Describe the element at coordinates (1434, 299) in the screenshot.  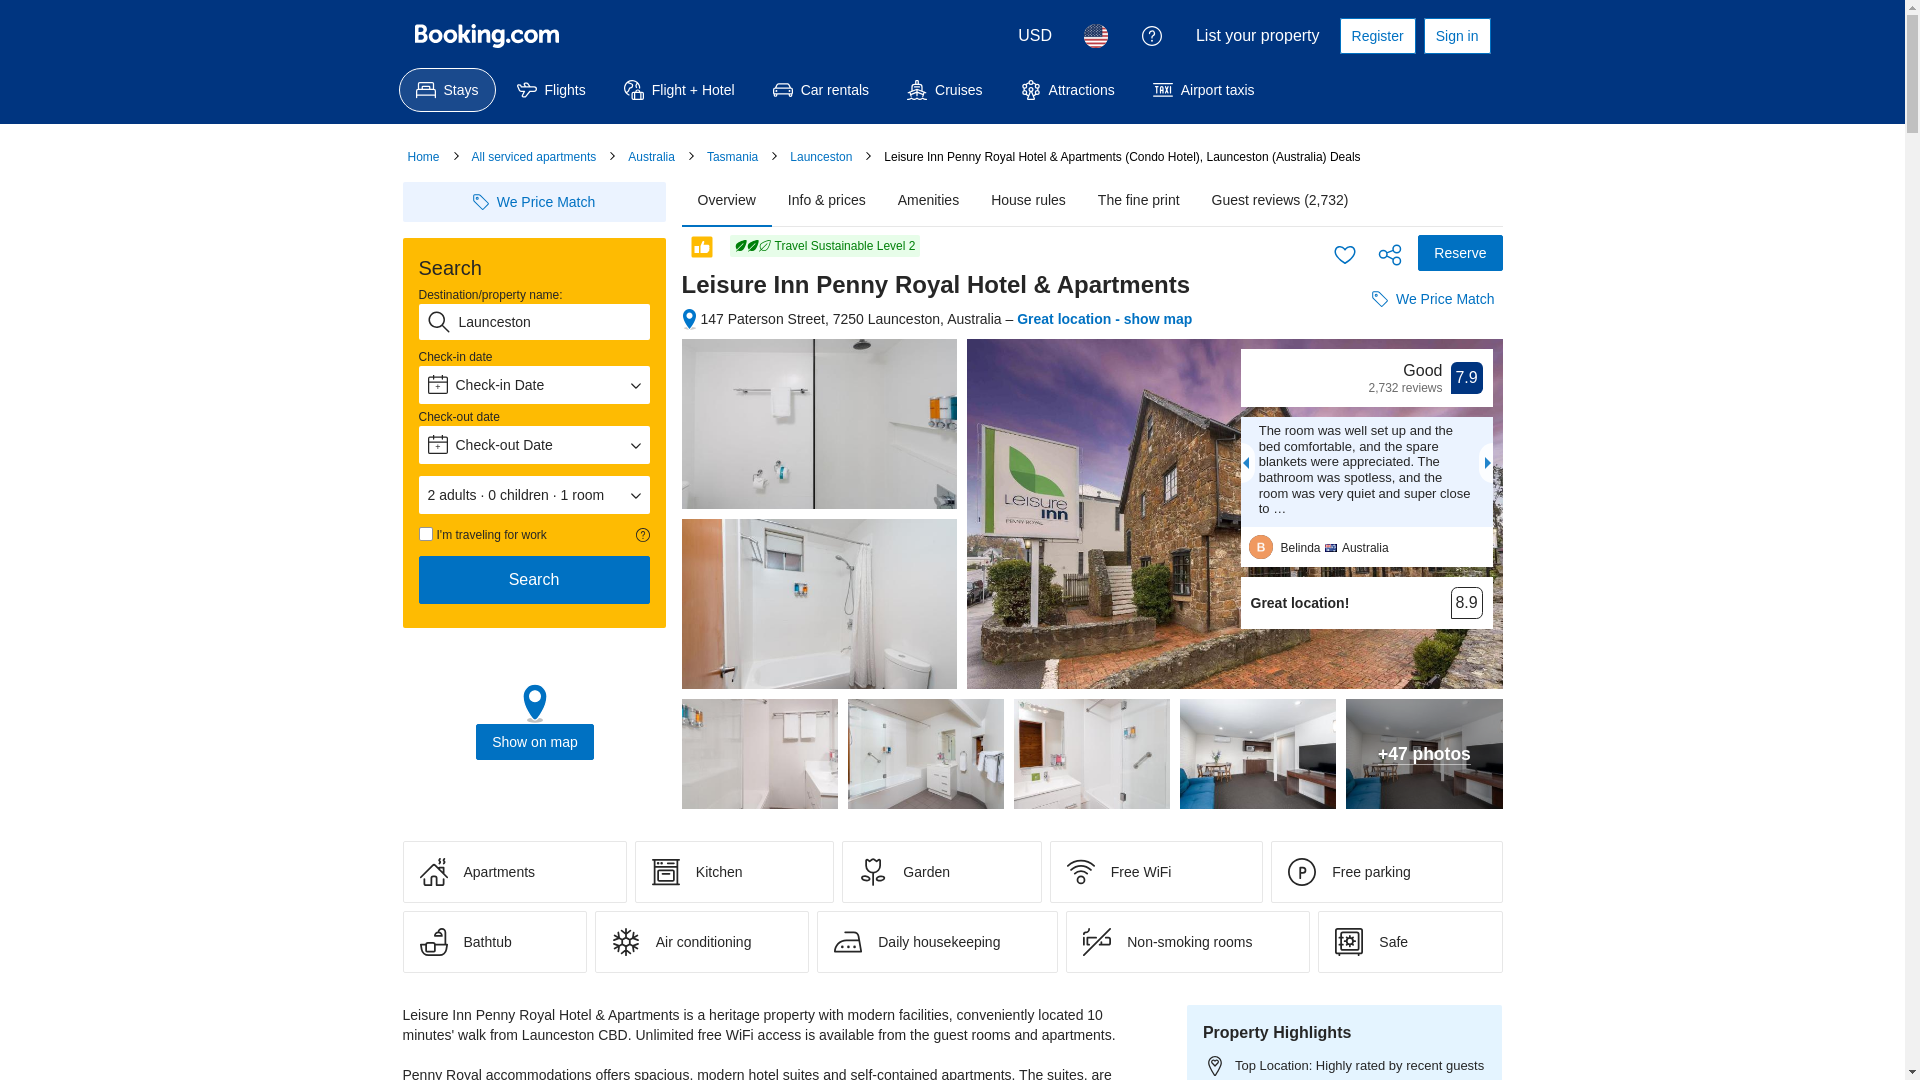
I see `We Price Match` at that location.